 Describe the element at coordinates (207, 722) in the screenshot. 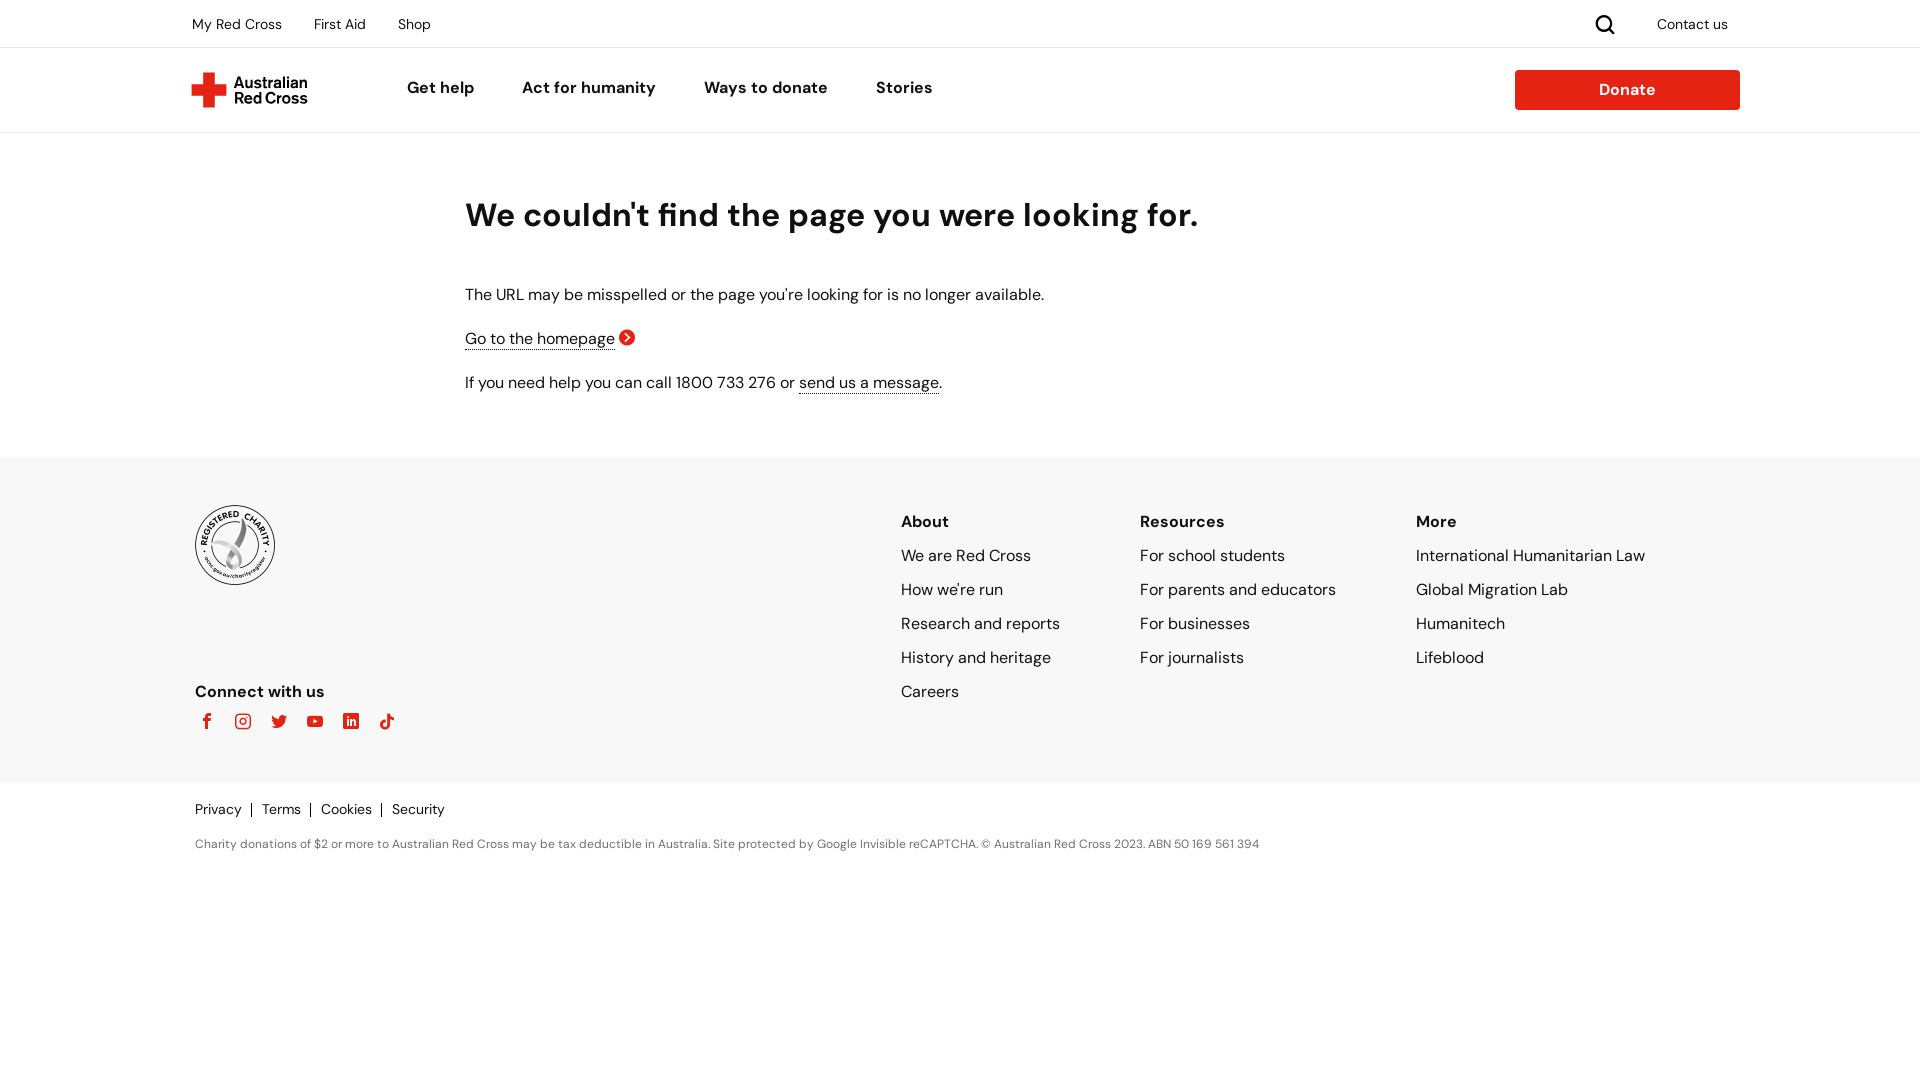

I see `facebook` at that location.